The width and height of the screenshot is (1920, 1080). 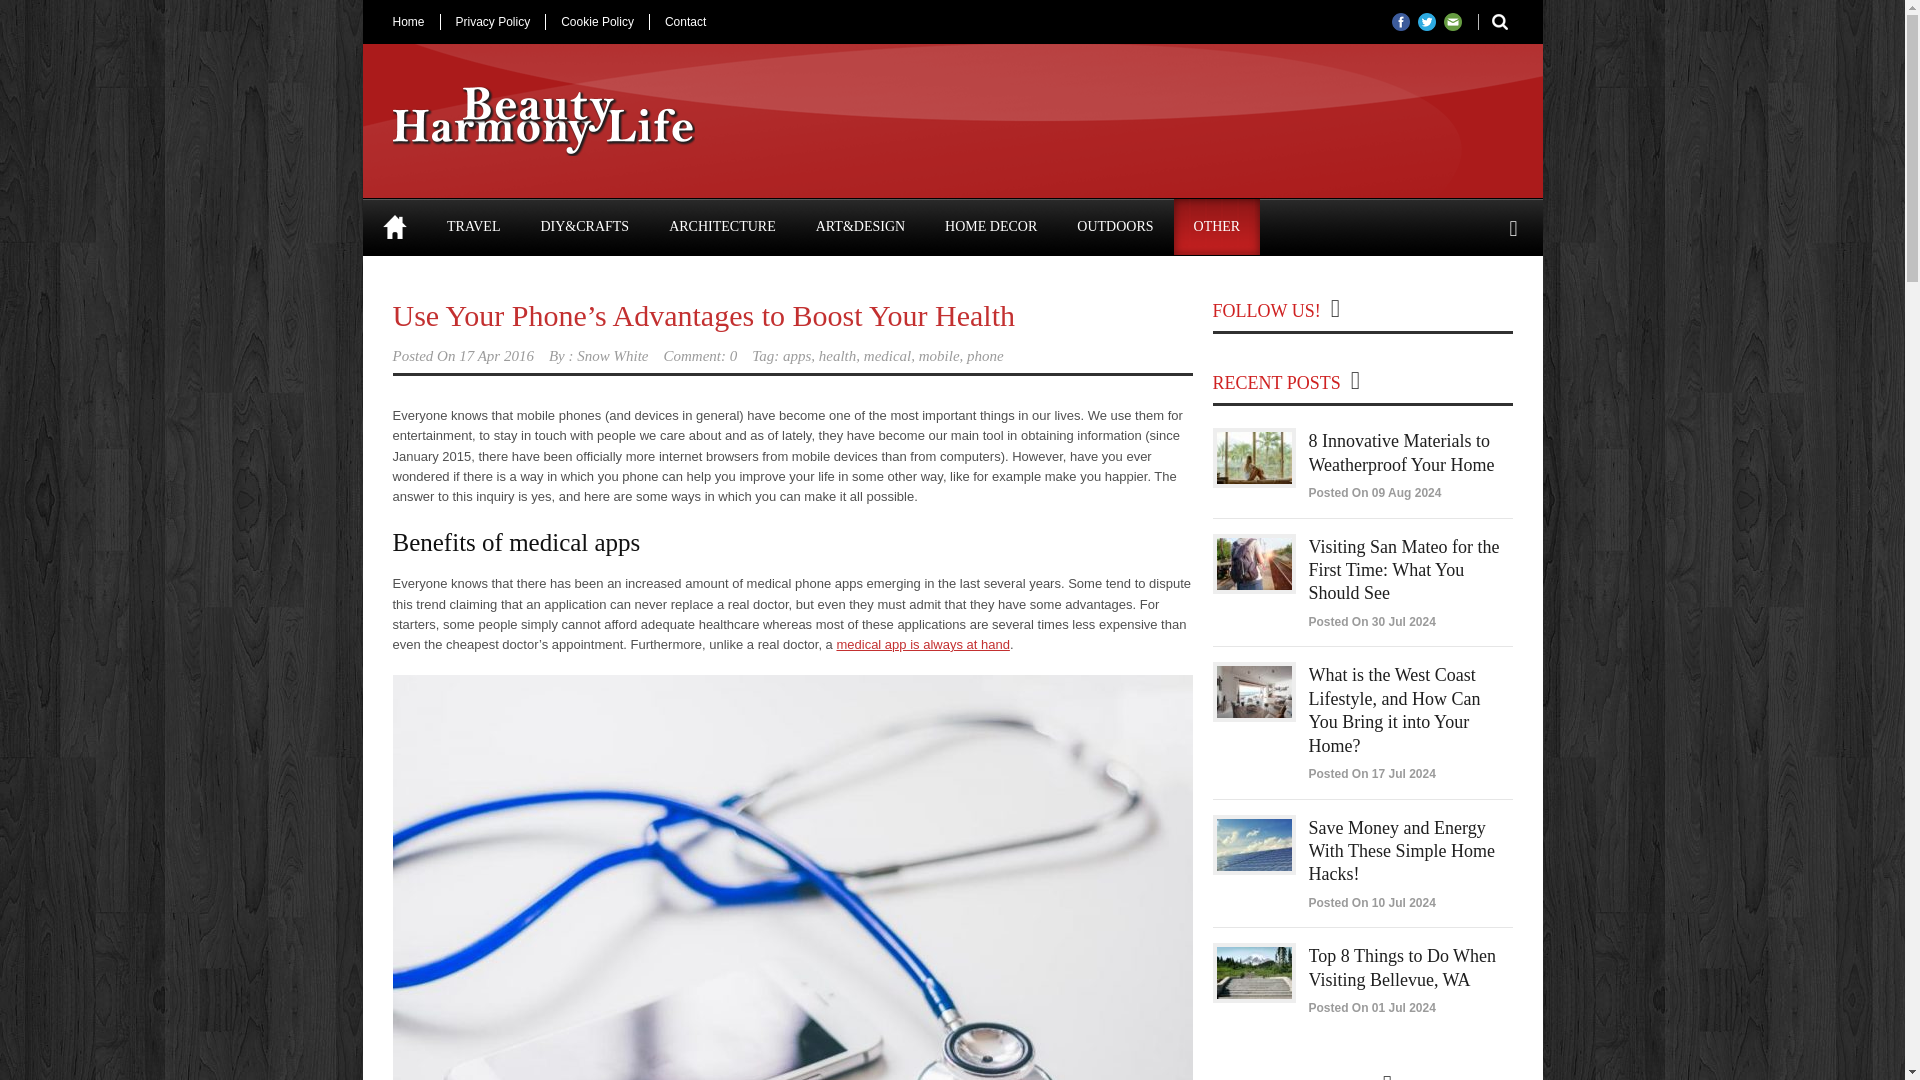 I want to click on Contact, so click(x=684, y=22).